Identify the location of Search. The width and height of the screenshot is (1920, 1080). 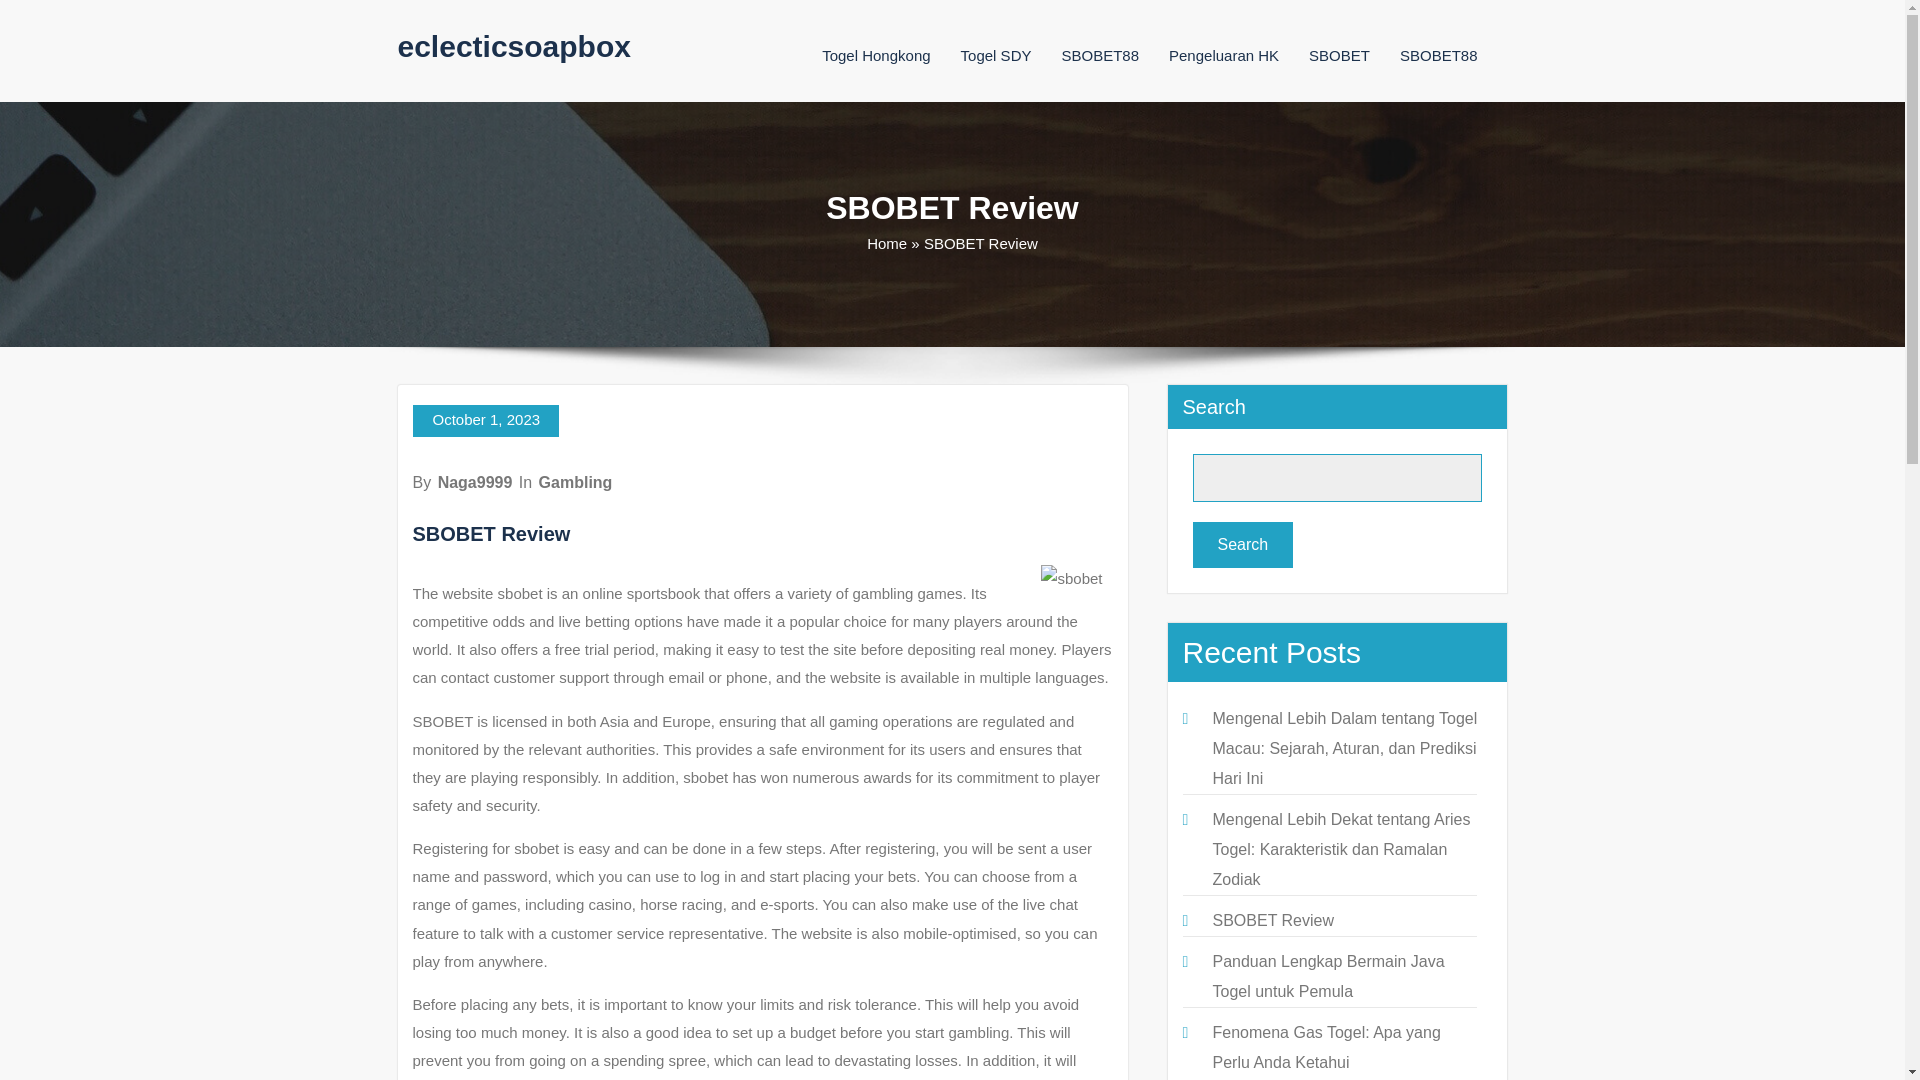
(1242, 544).